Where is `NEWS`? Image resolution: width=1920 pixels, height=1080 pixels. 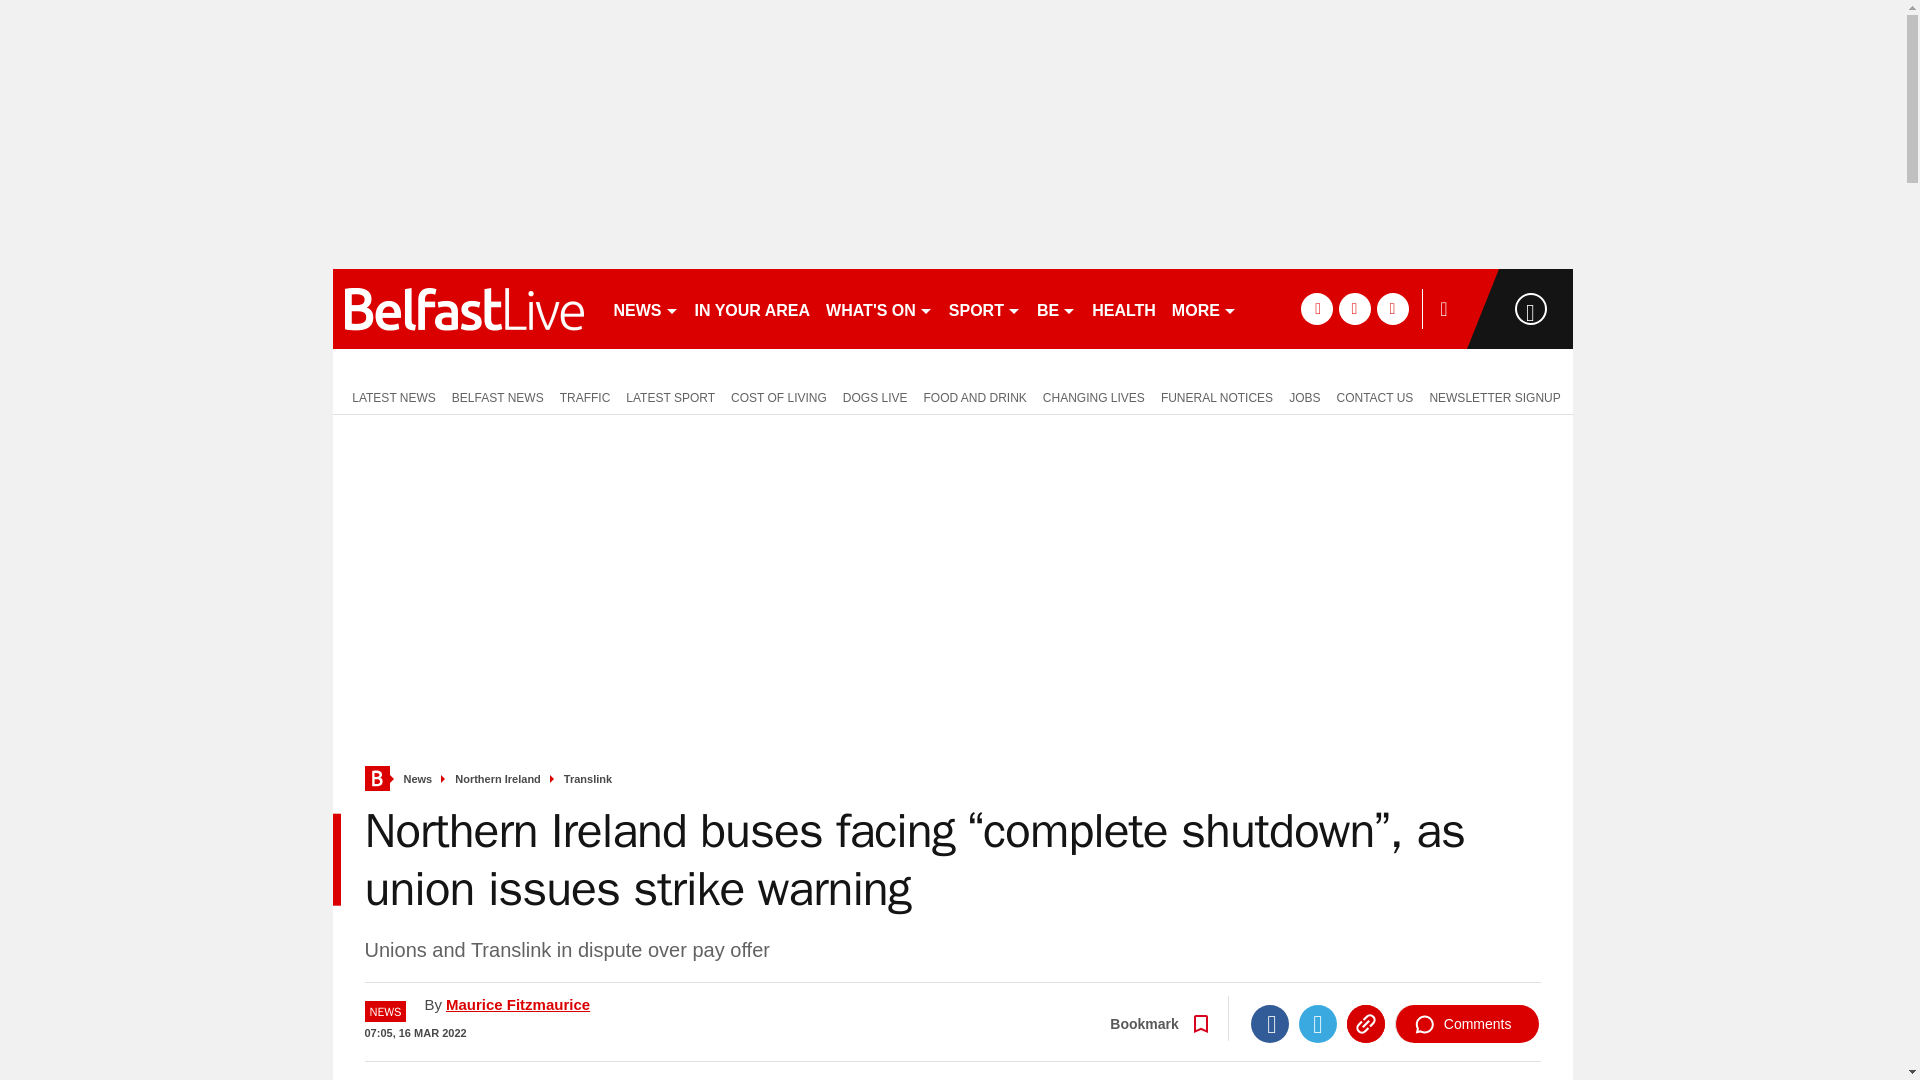
NEWS is located at coordinates (646, 308).